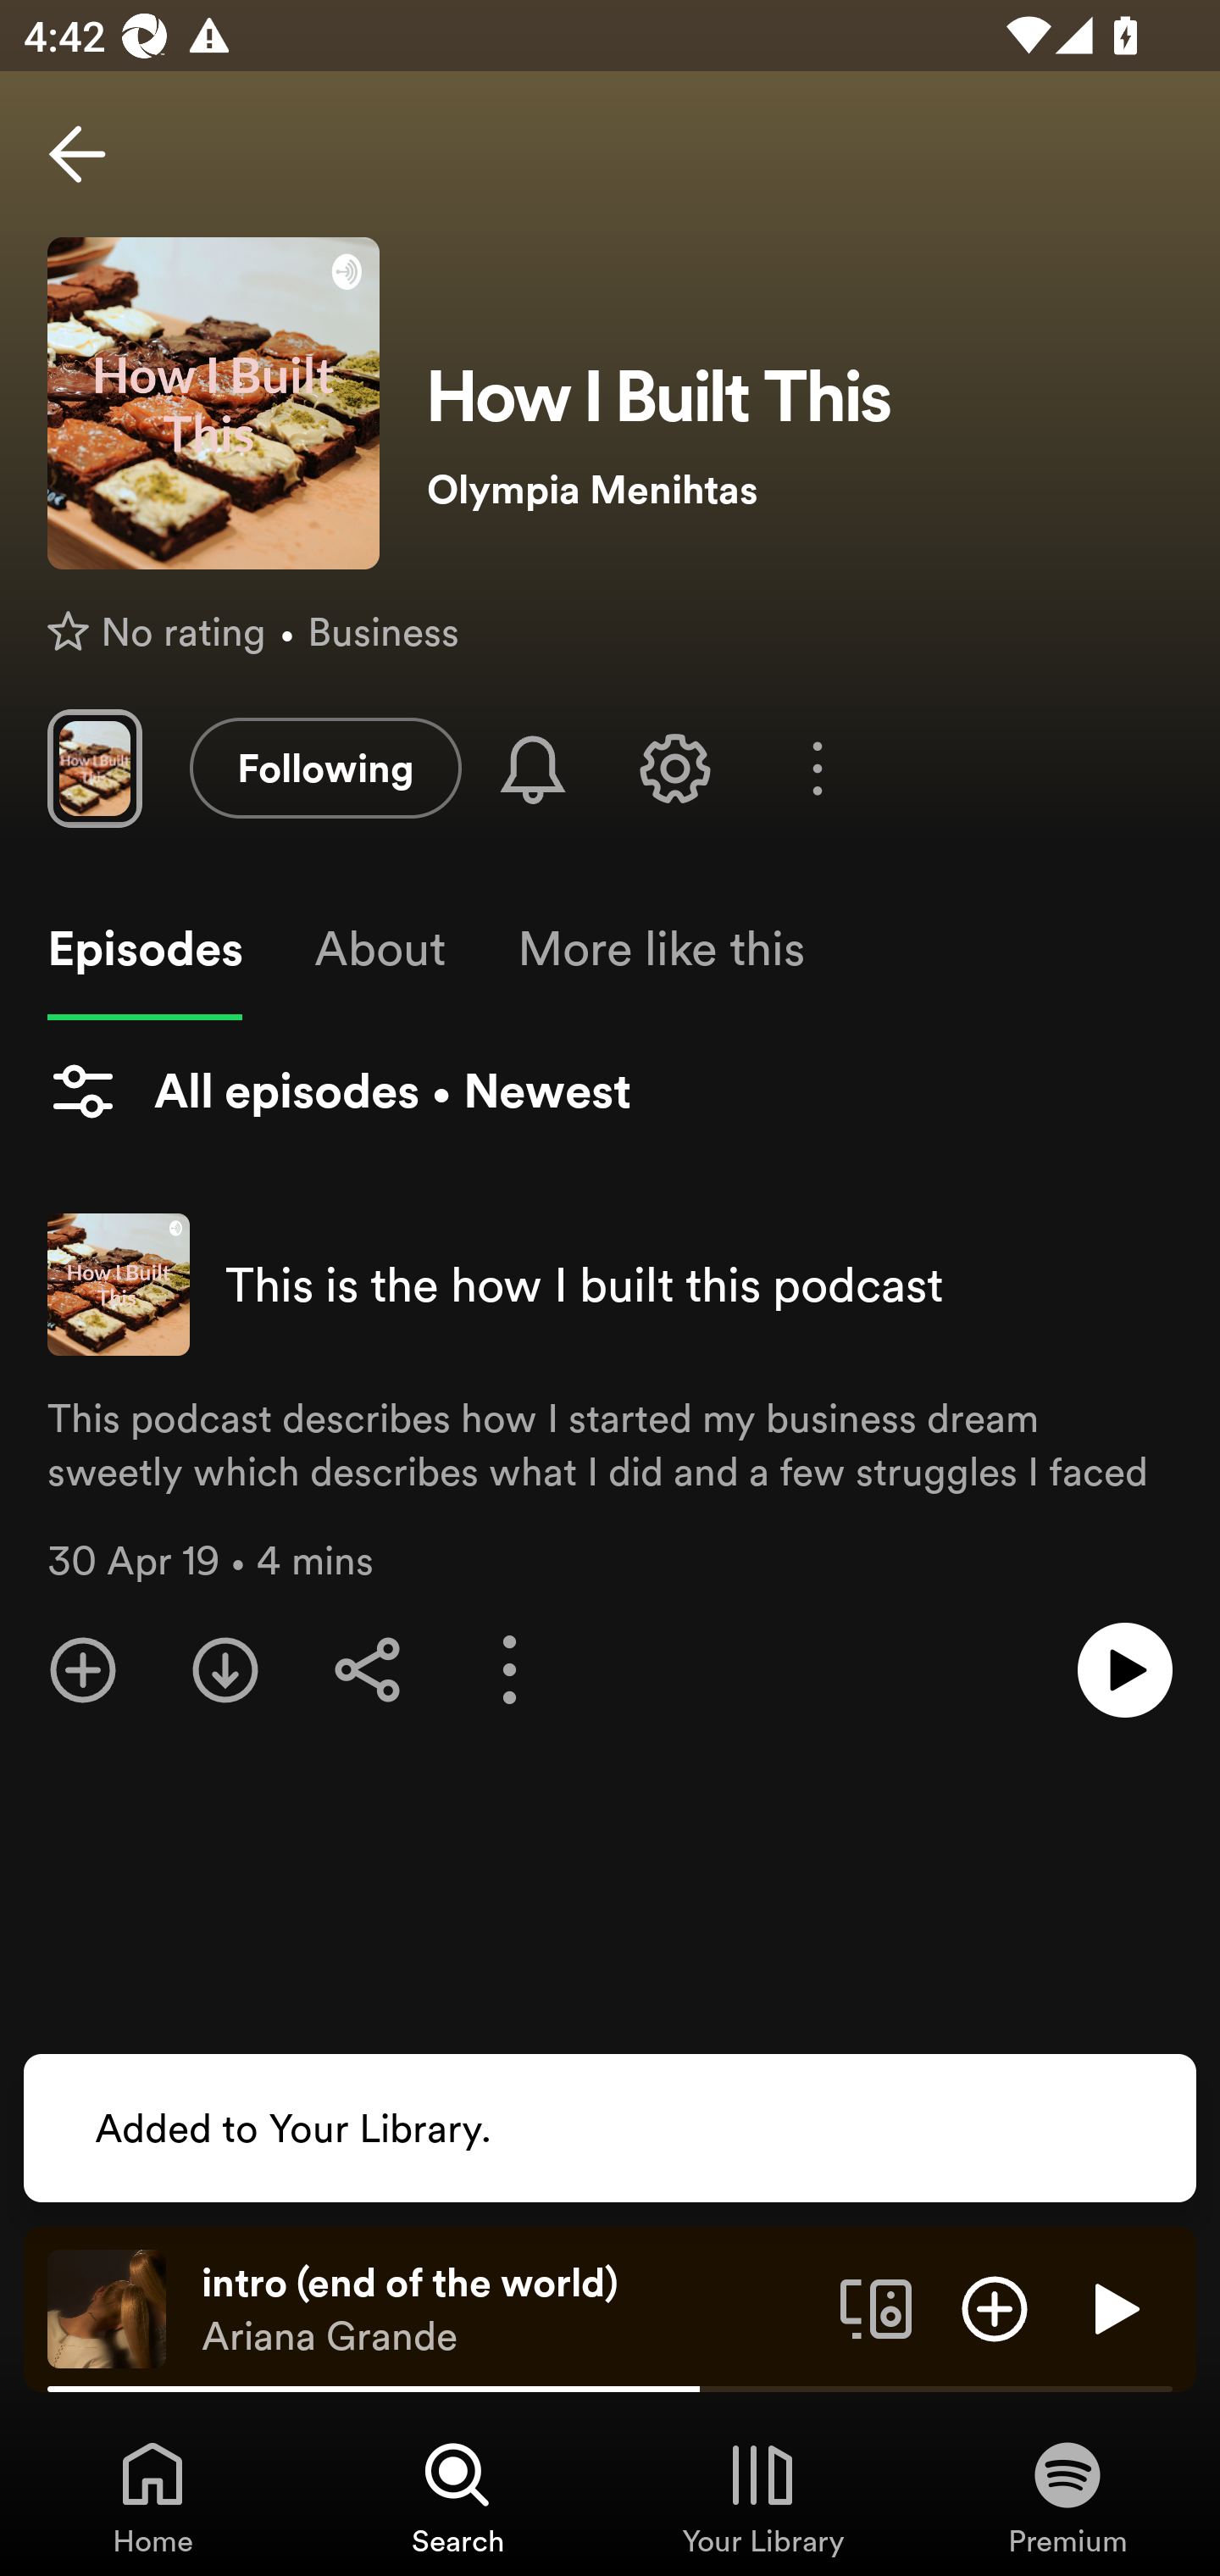 The image size is (1220, 2576). What do you see at coordinates (995, 2307) in the screenshot?
I see `Add item` at bounding box center [995, 2307].